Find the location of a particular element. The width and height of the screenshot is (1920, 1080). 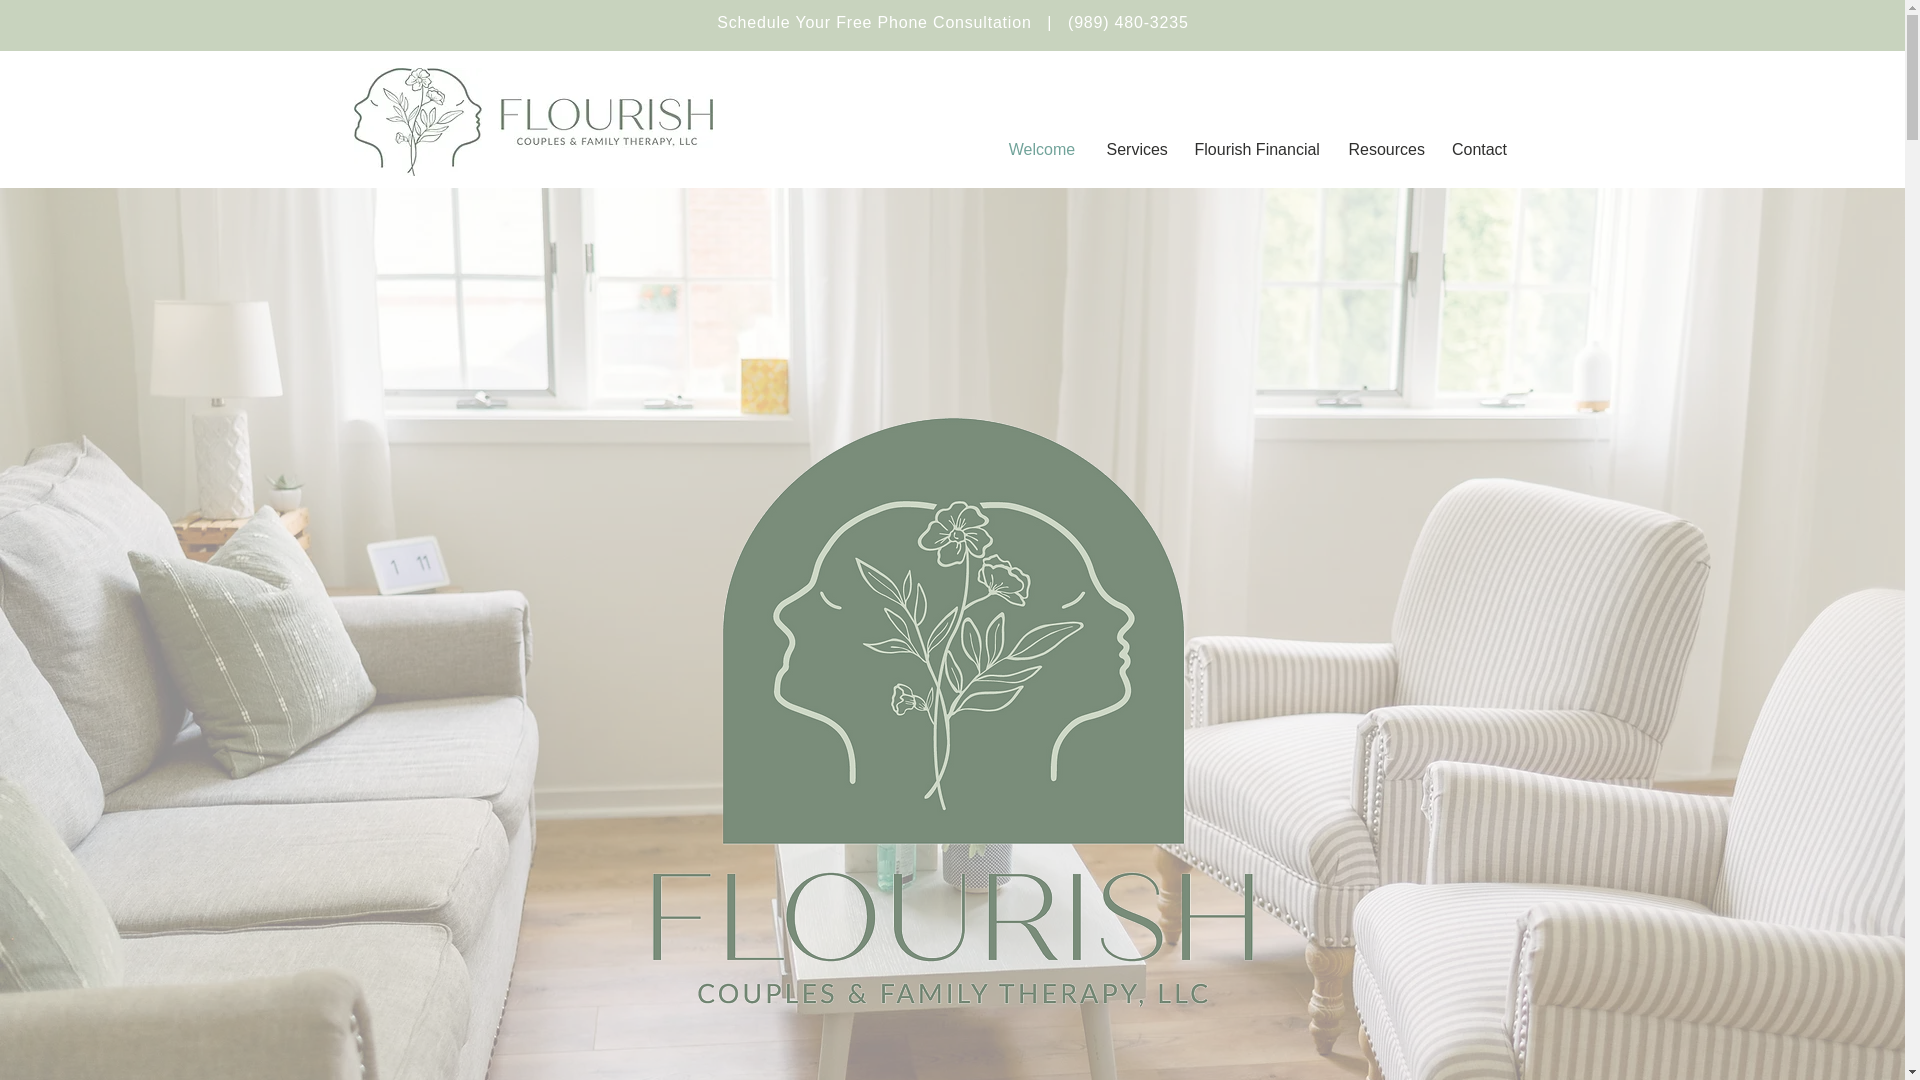

Flourish Financial is located at coordinates (1257, 150).